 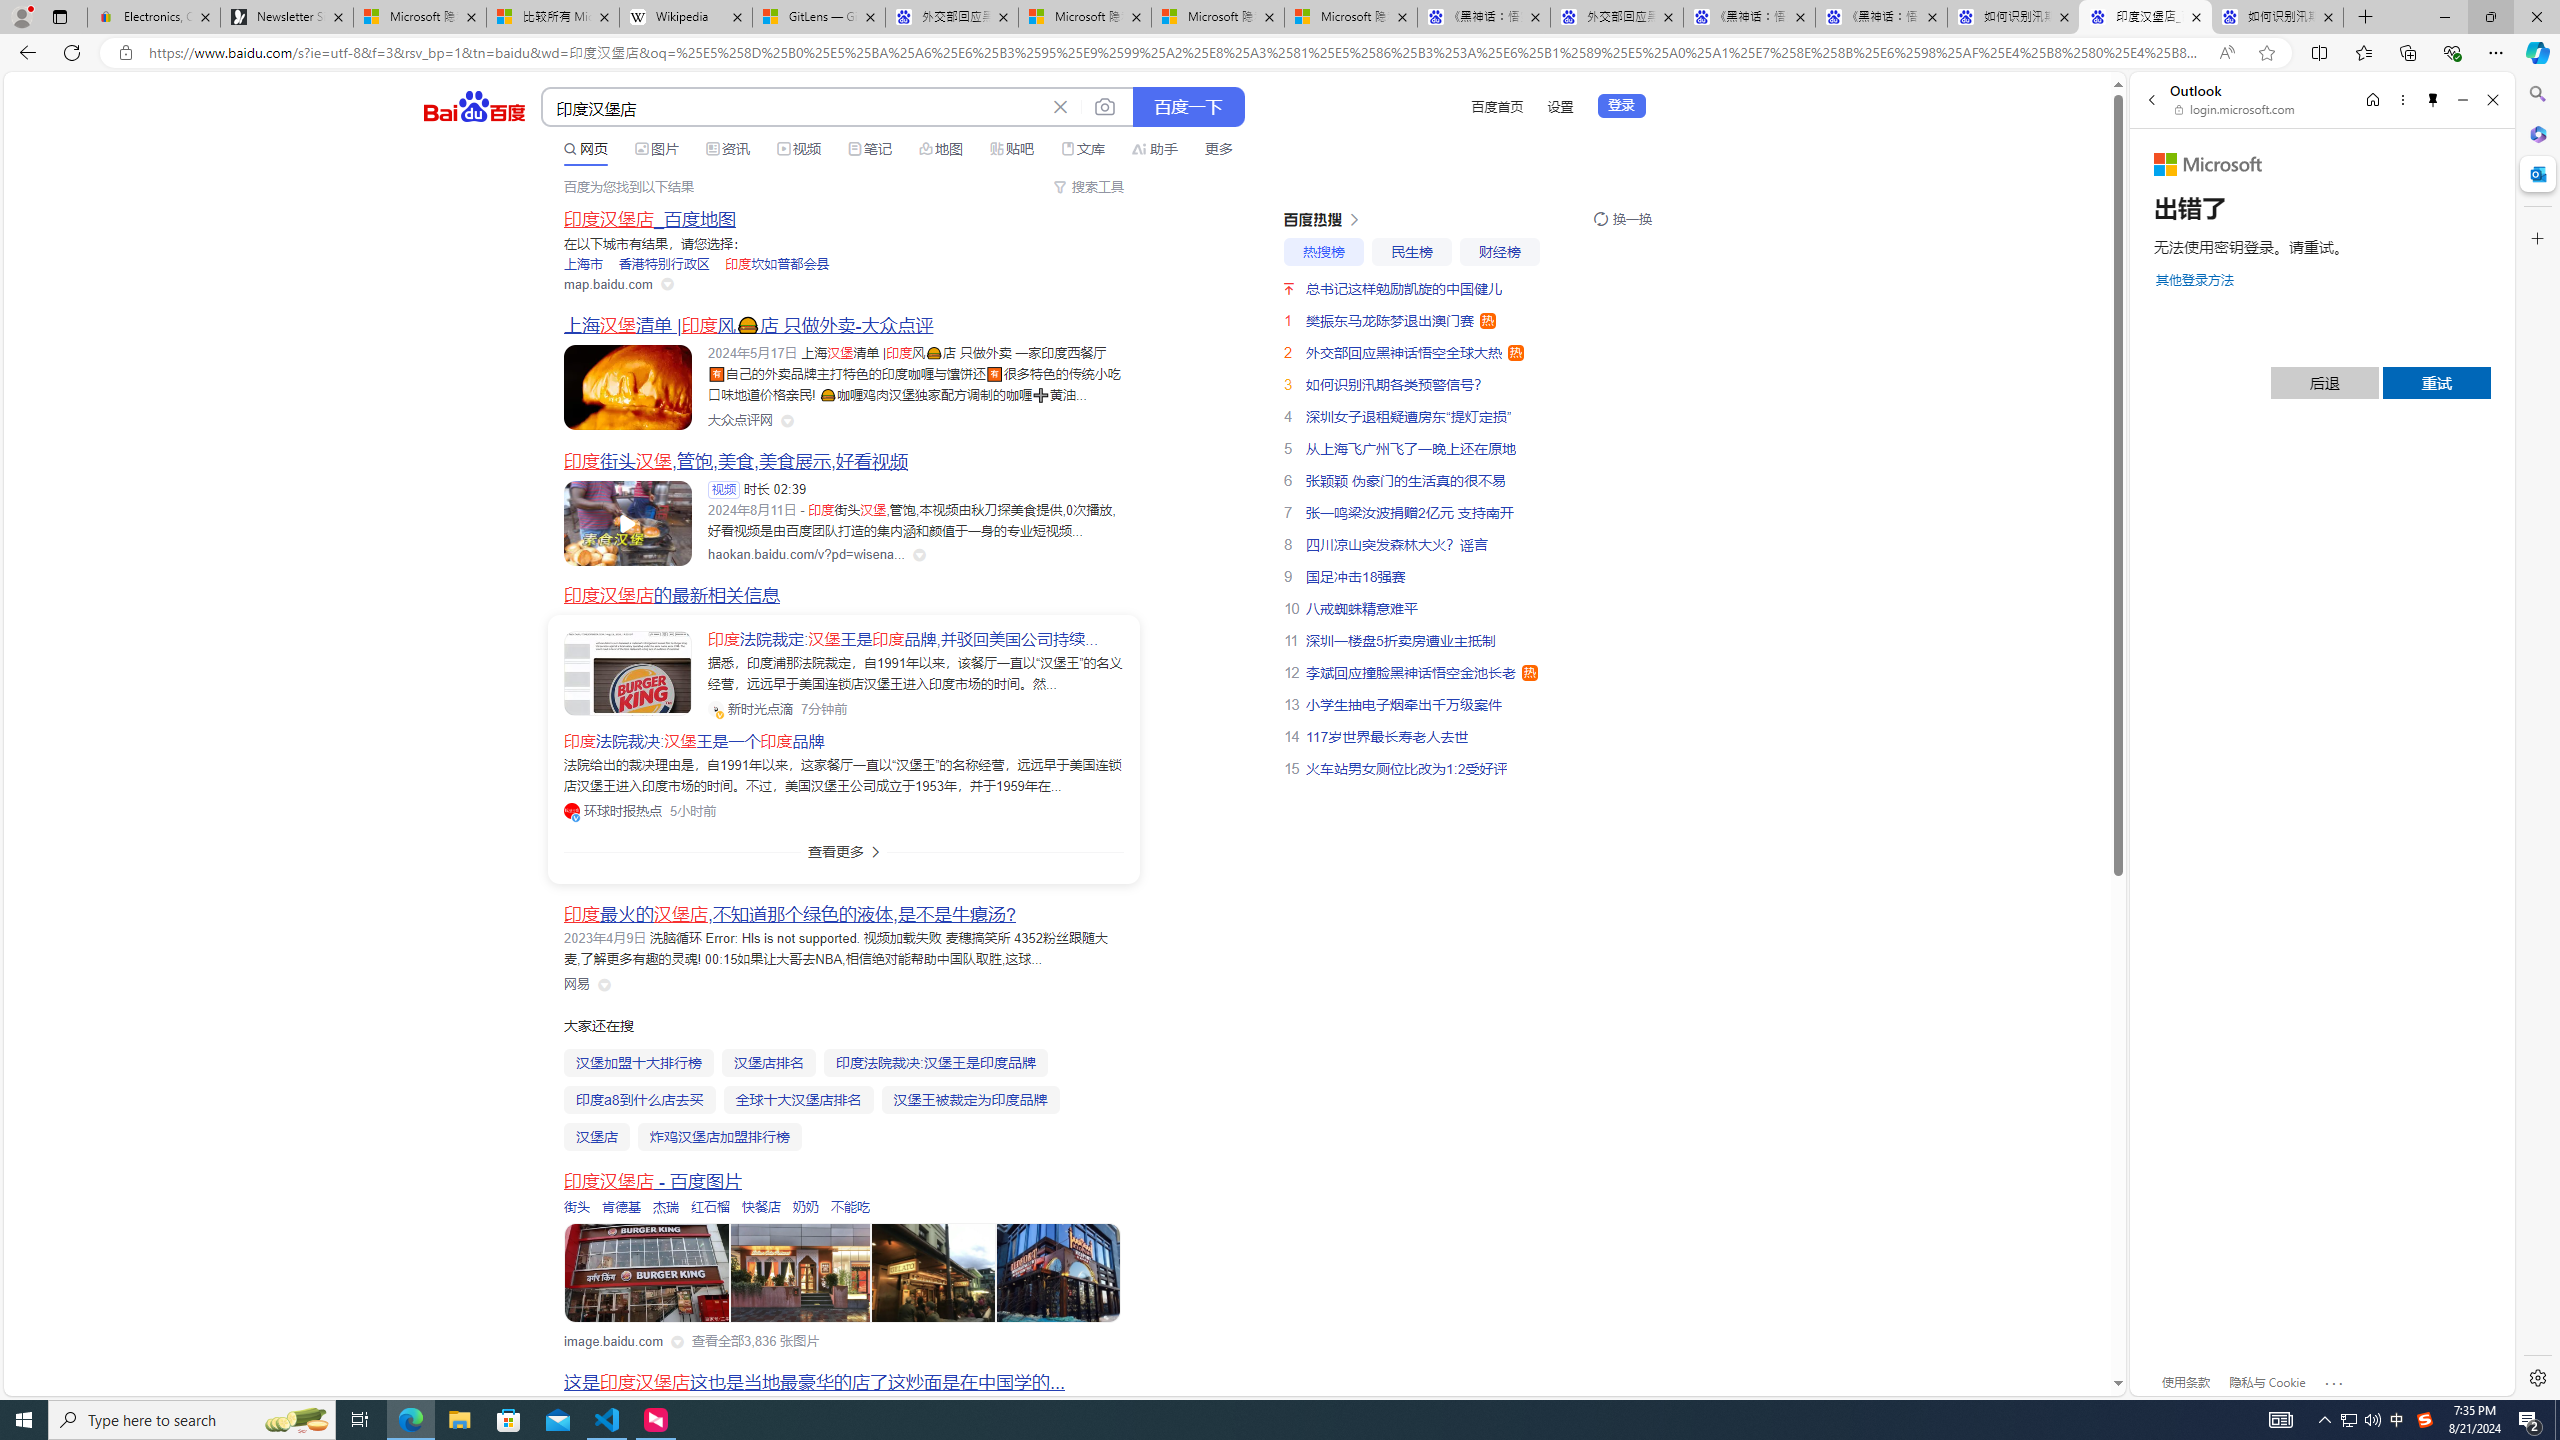 What do you see at coordinates (2236, 109) in the screenshot?
I see `login.microsoft.com` at bounding box center [2236, 109].